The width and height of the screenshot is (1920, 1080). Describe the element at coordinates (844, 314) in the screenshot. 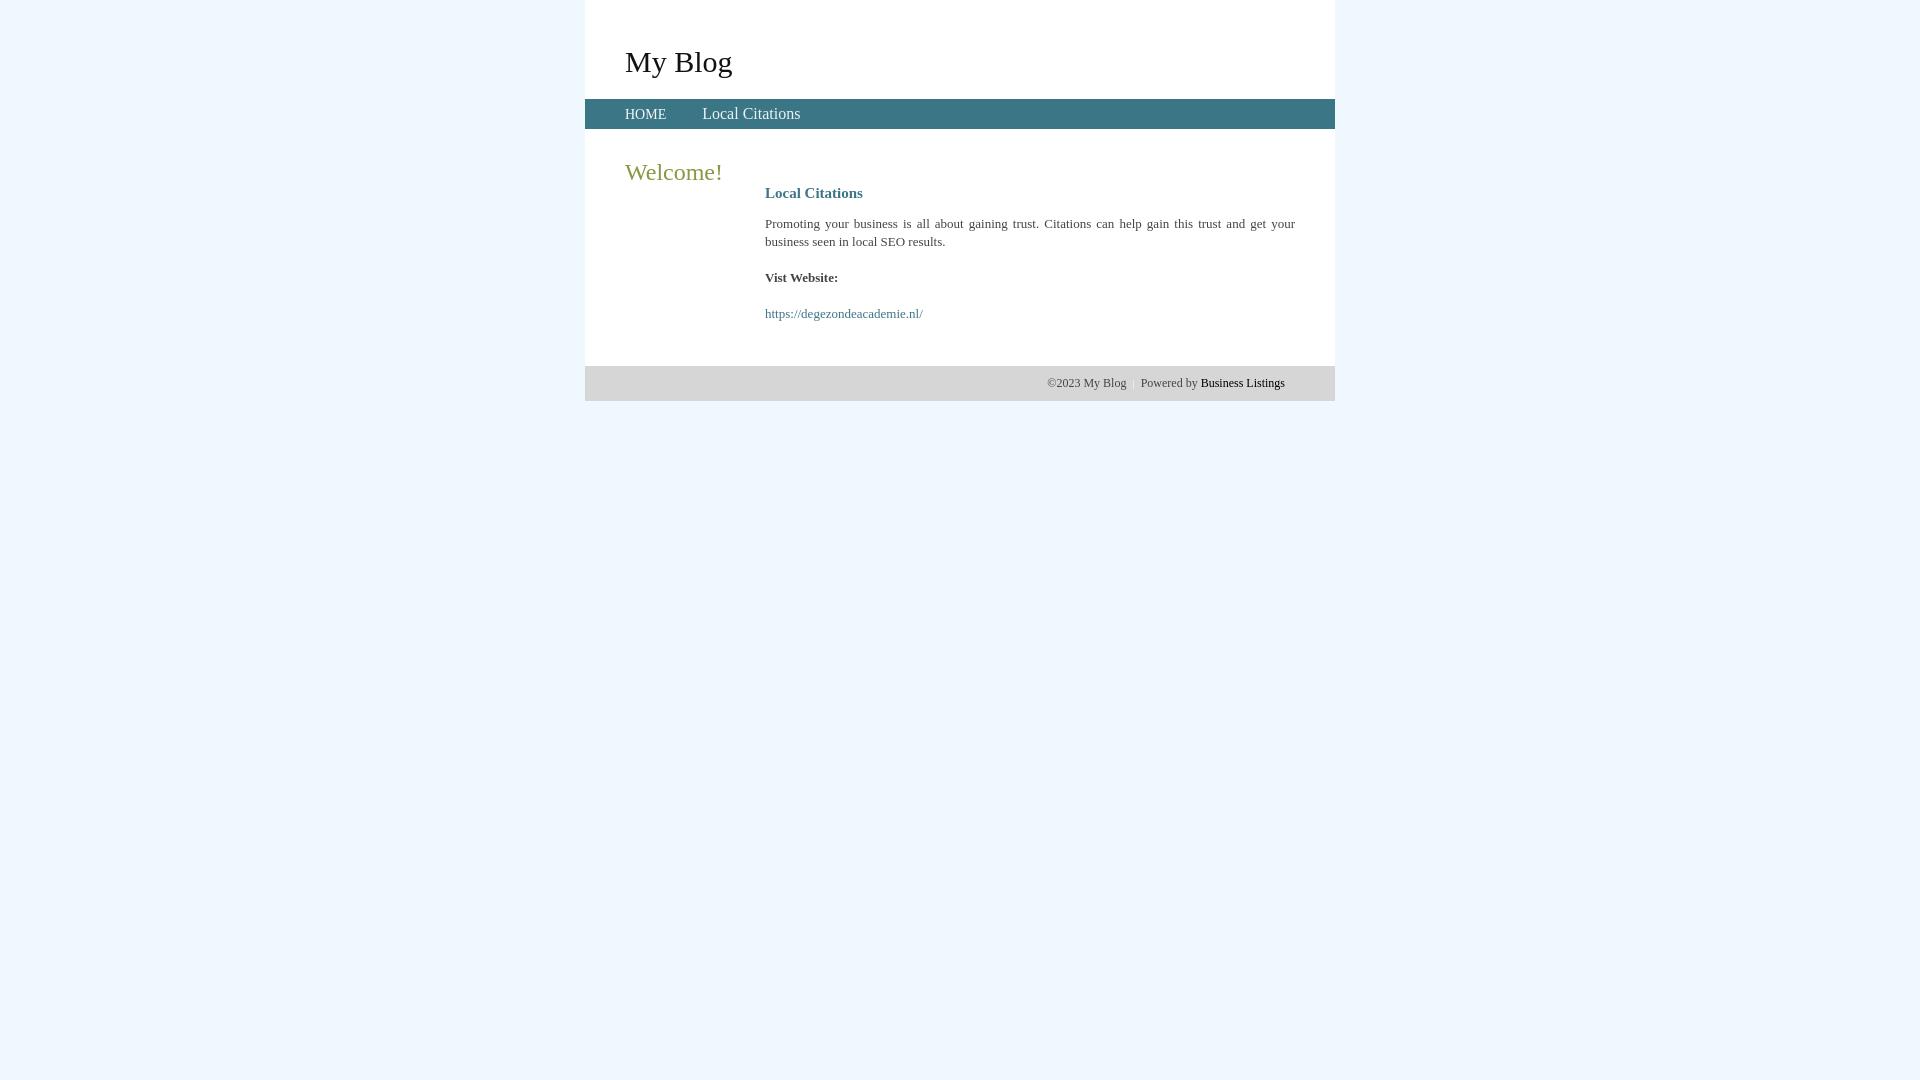

I see `https://degezondeacademie.nl/` at that location.